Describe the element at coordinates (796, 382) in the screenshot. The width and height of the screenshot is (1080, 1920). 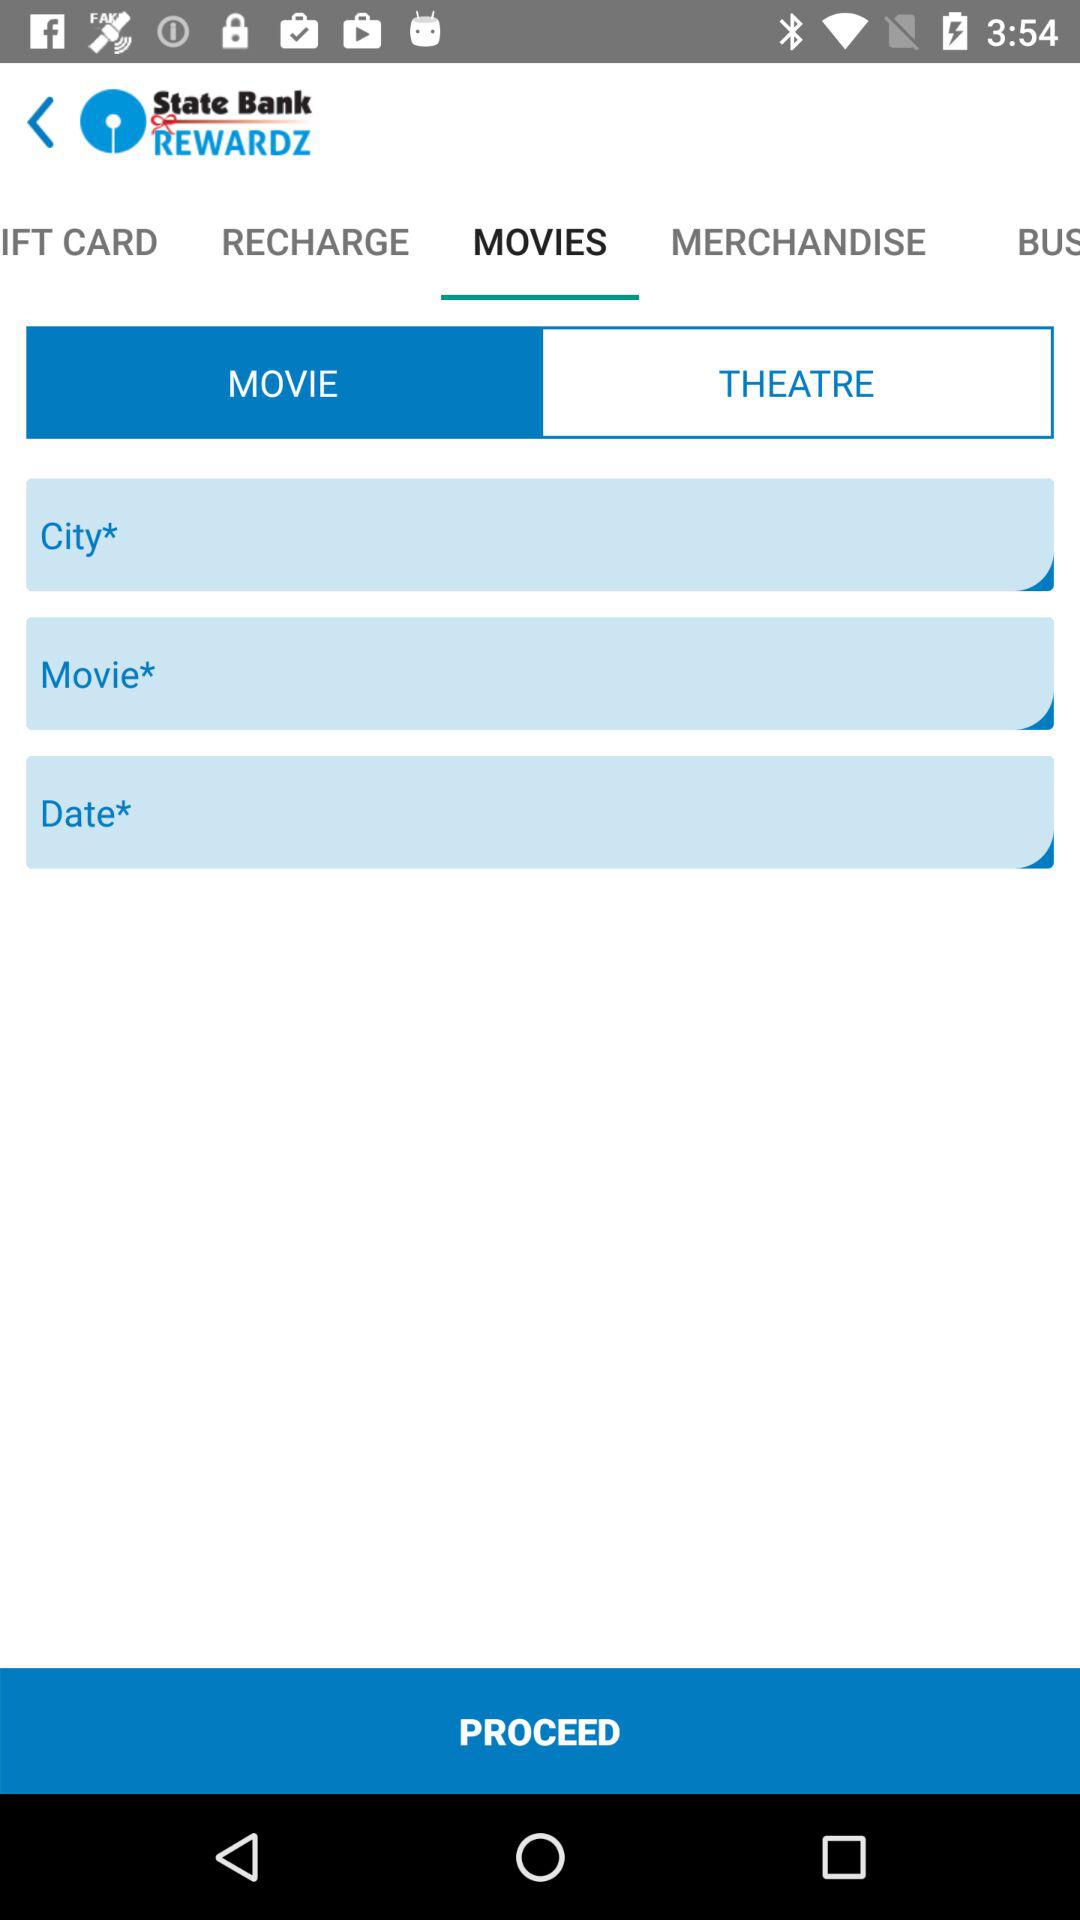
I see `tap the theatre` at that location.